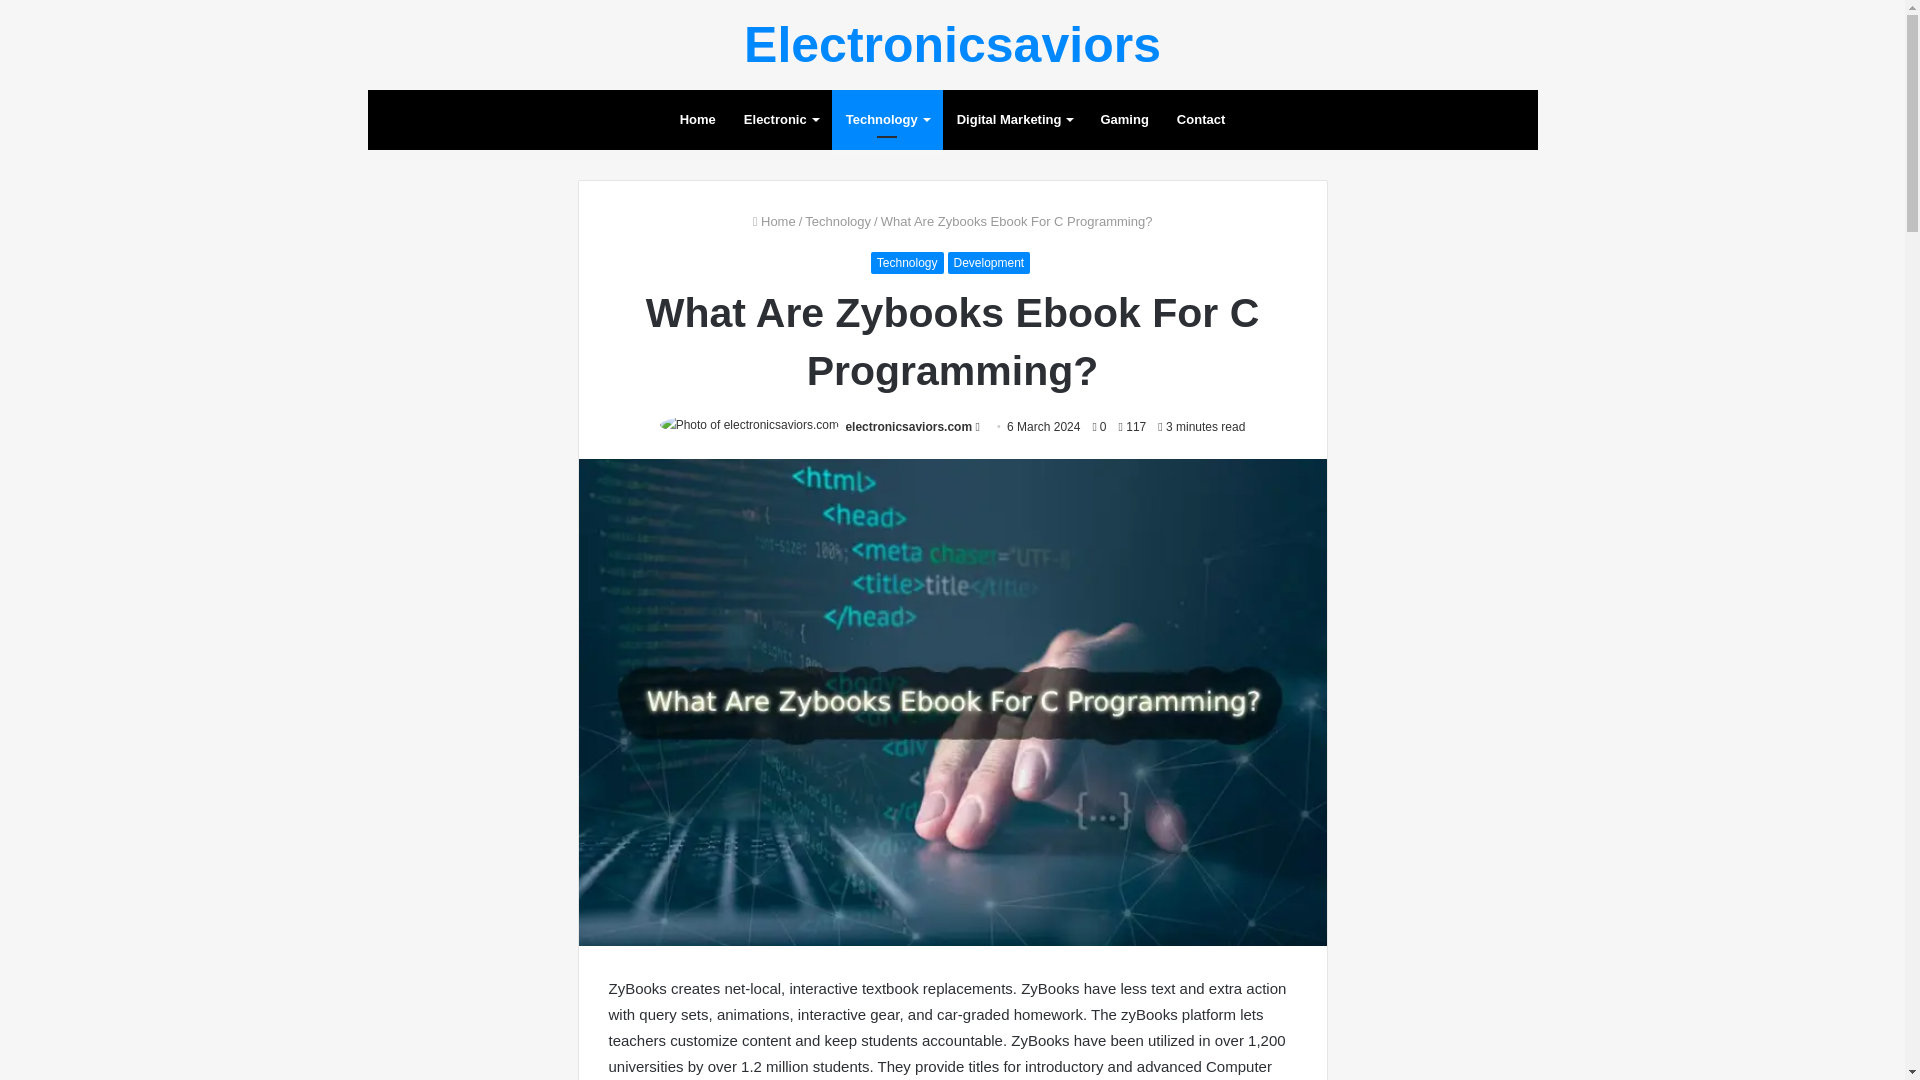  I want to click on Development, so click(990, 262).